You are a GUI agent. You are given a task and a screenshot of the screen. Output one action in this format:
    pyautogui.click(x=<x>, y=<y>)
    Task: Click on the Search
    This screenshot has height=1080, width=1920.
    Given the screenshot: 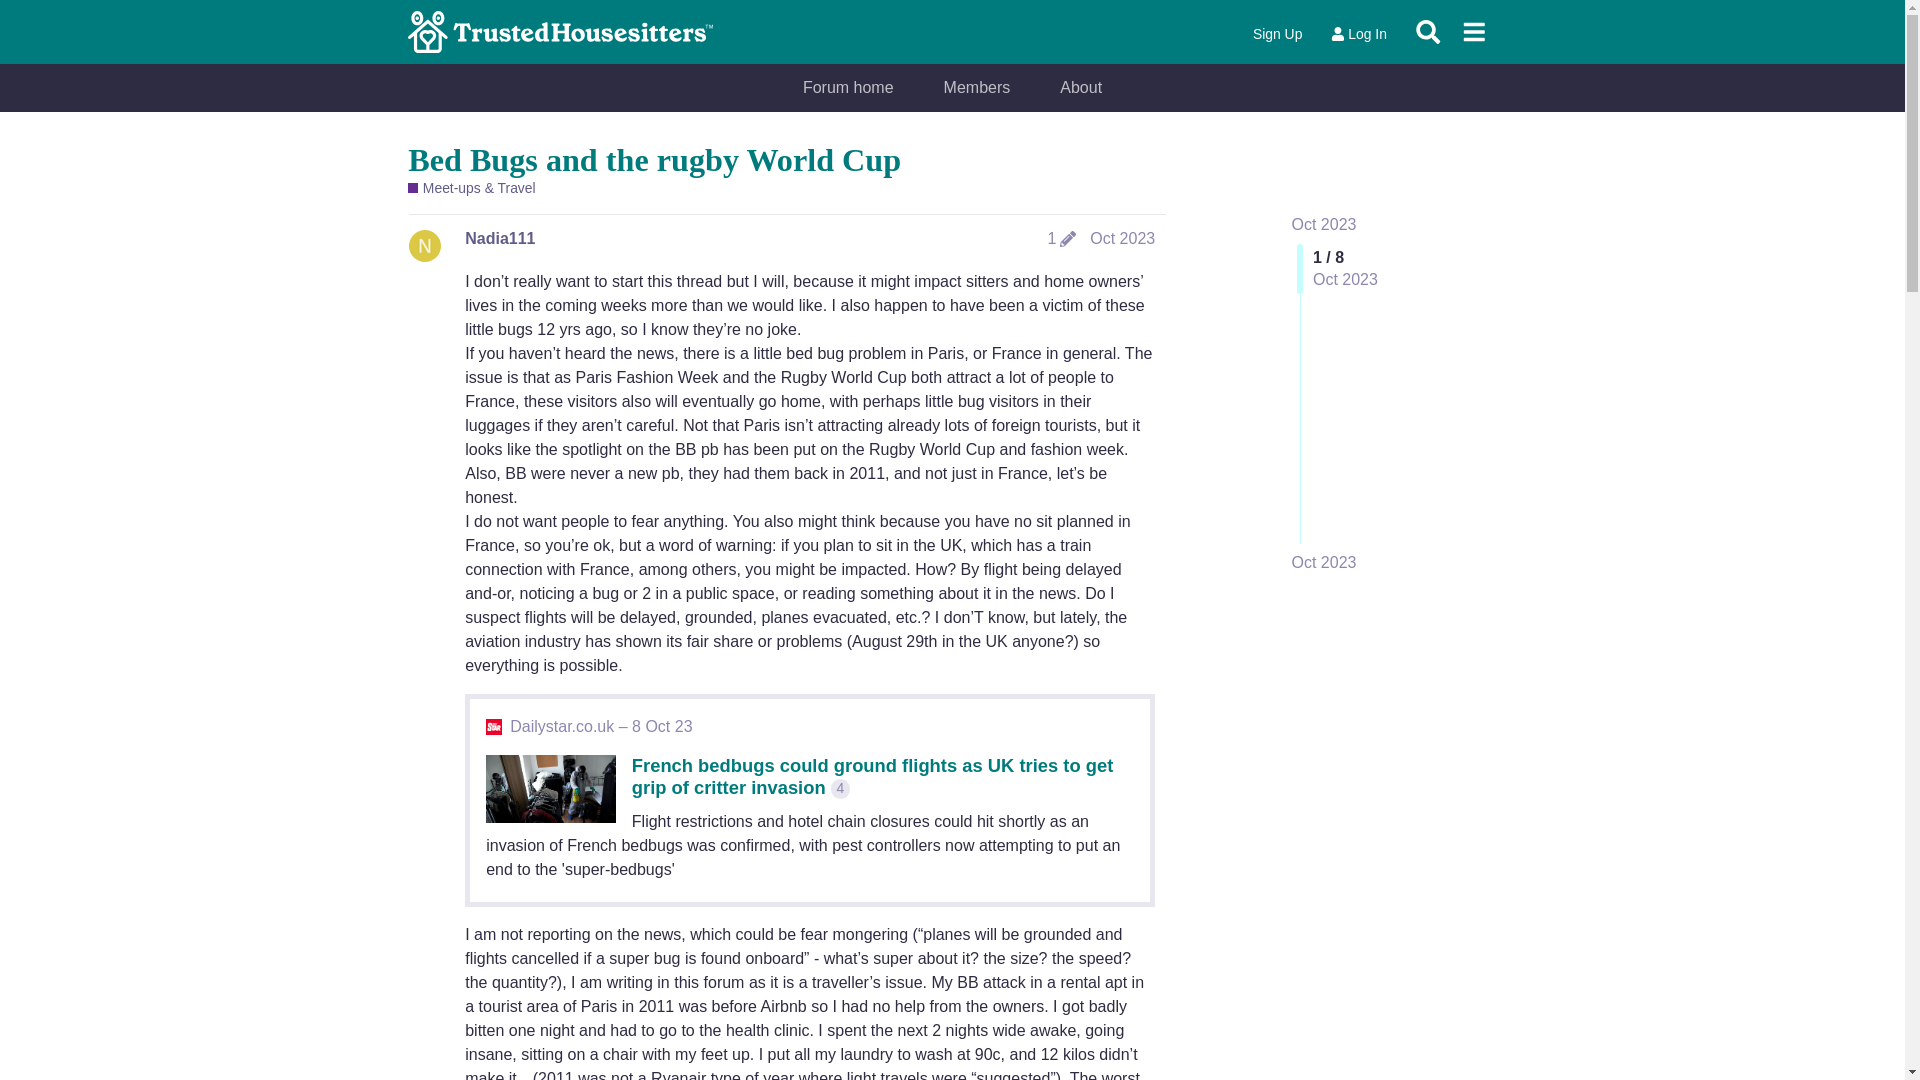 What is the action you would take?
    pyautogui.click(x=1428, y=31)
    